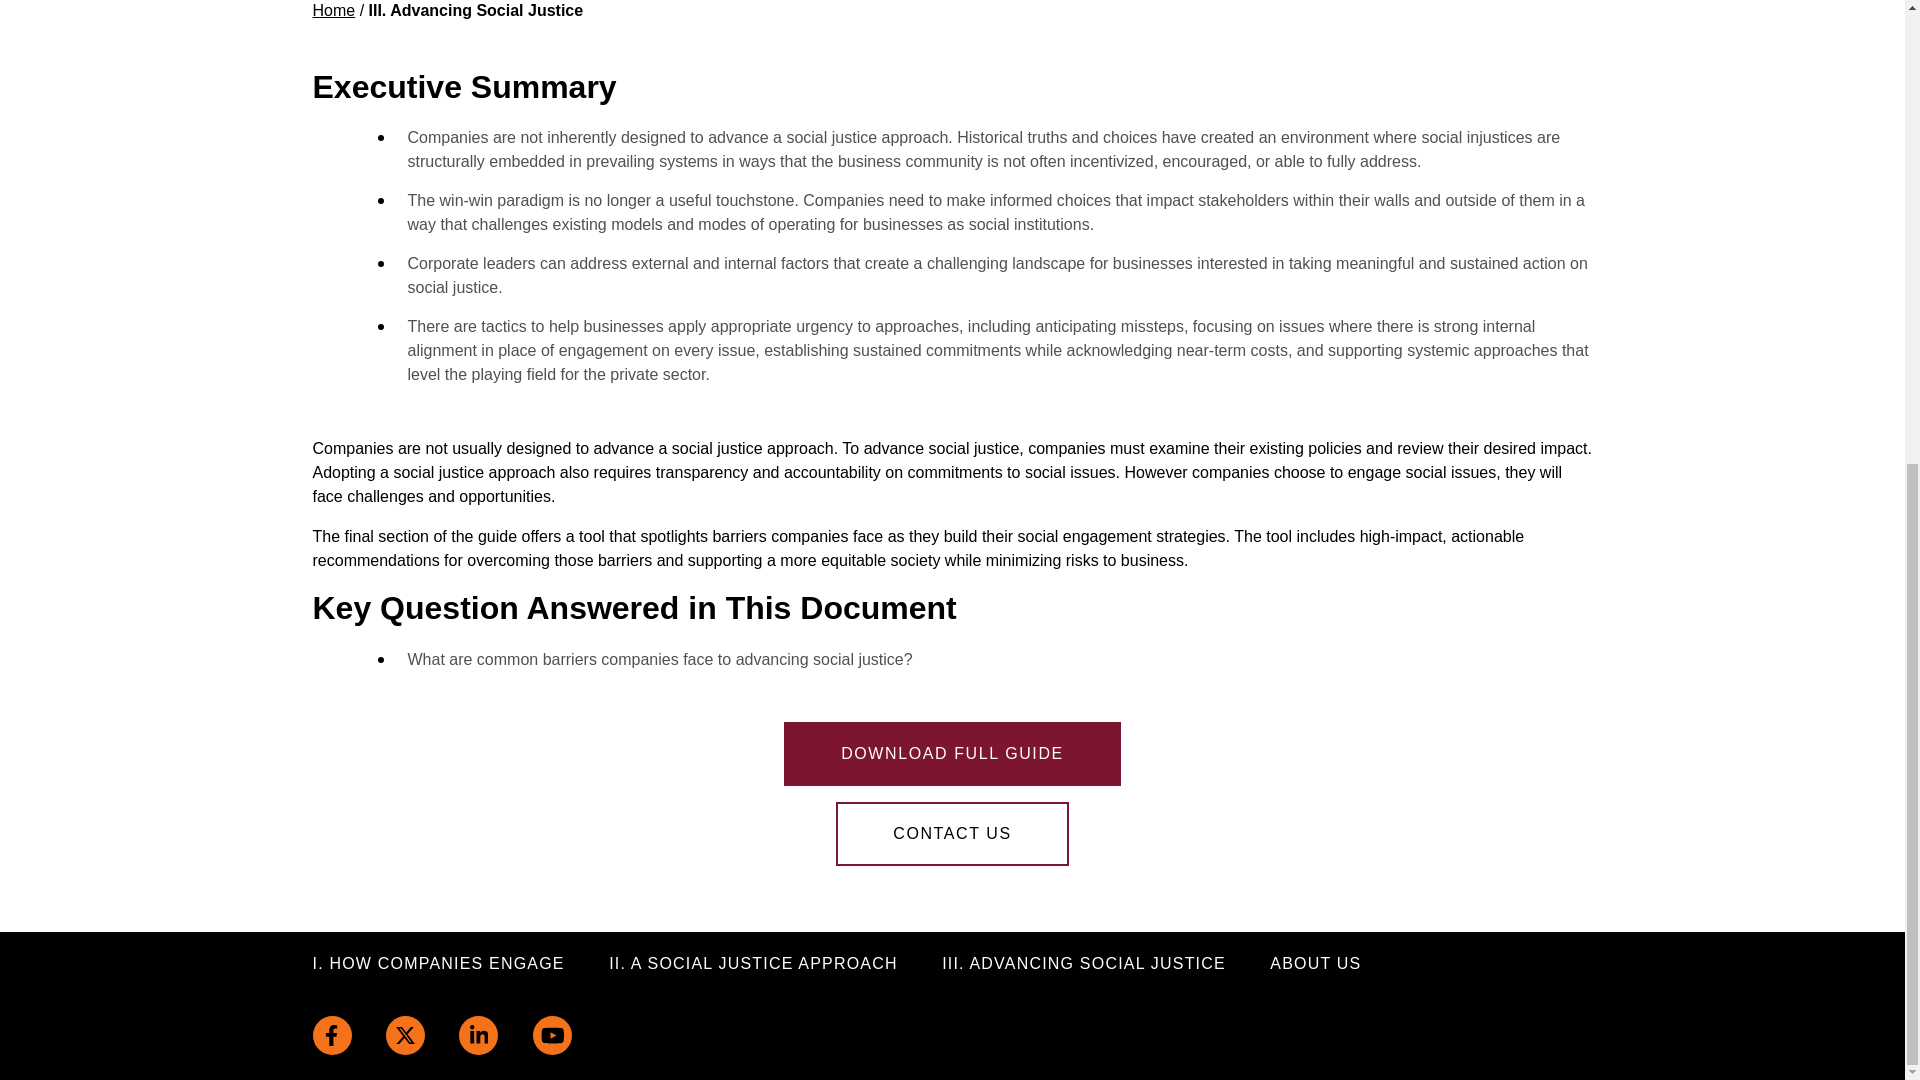  What do you see at coordinates (438, 964) in the screenshot?
I see `I. HOW COMPANIES ENGAGE` at bounding box center [438, 964].